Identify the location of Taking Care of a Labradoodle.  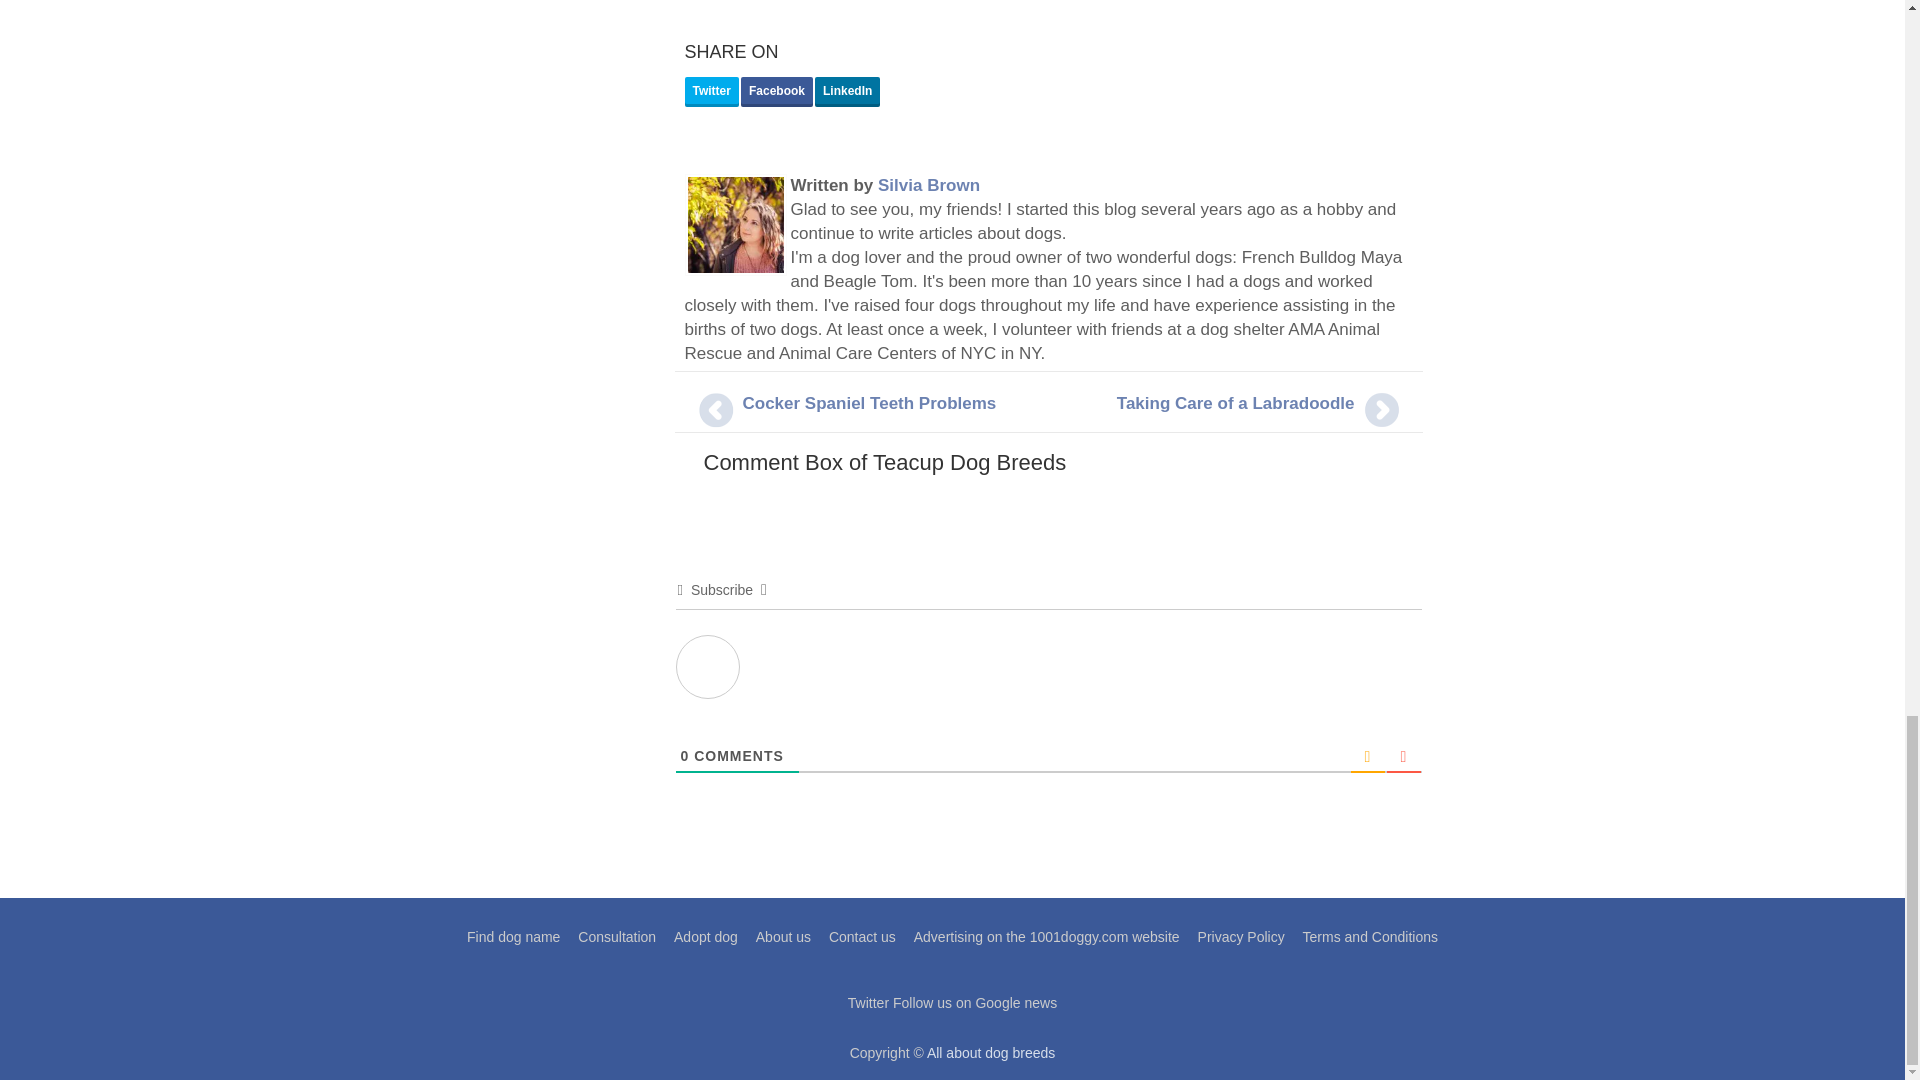
(1236, 403).